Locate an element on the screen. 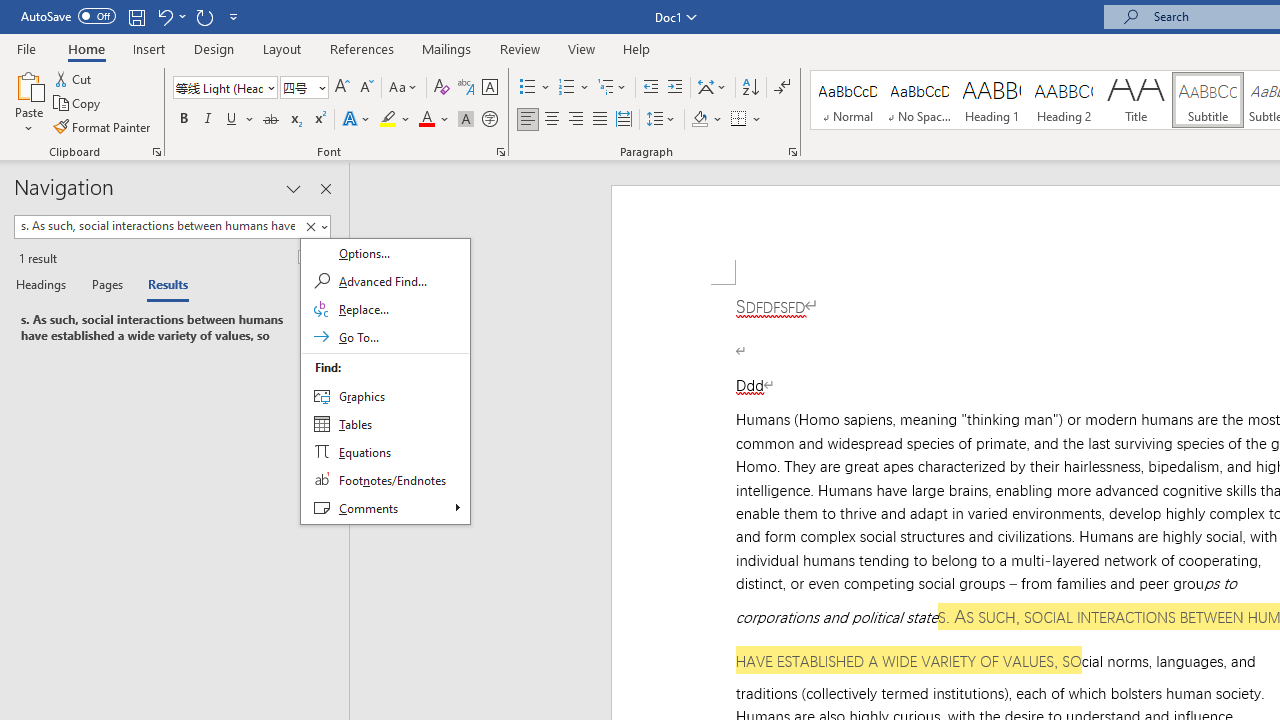  Phonetic Guide... is located at coordinates (466, 88).